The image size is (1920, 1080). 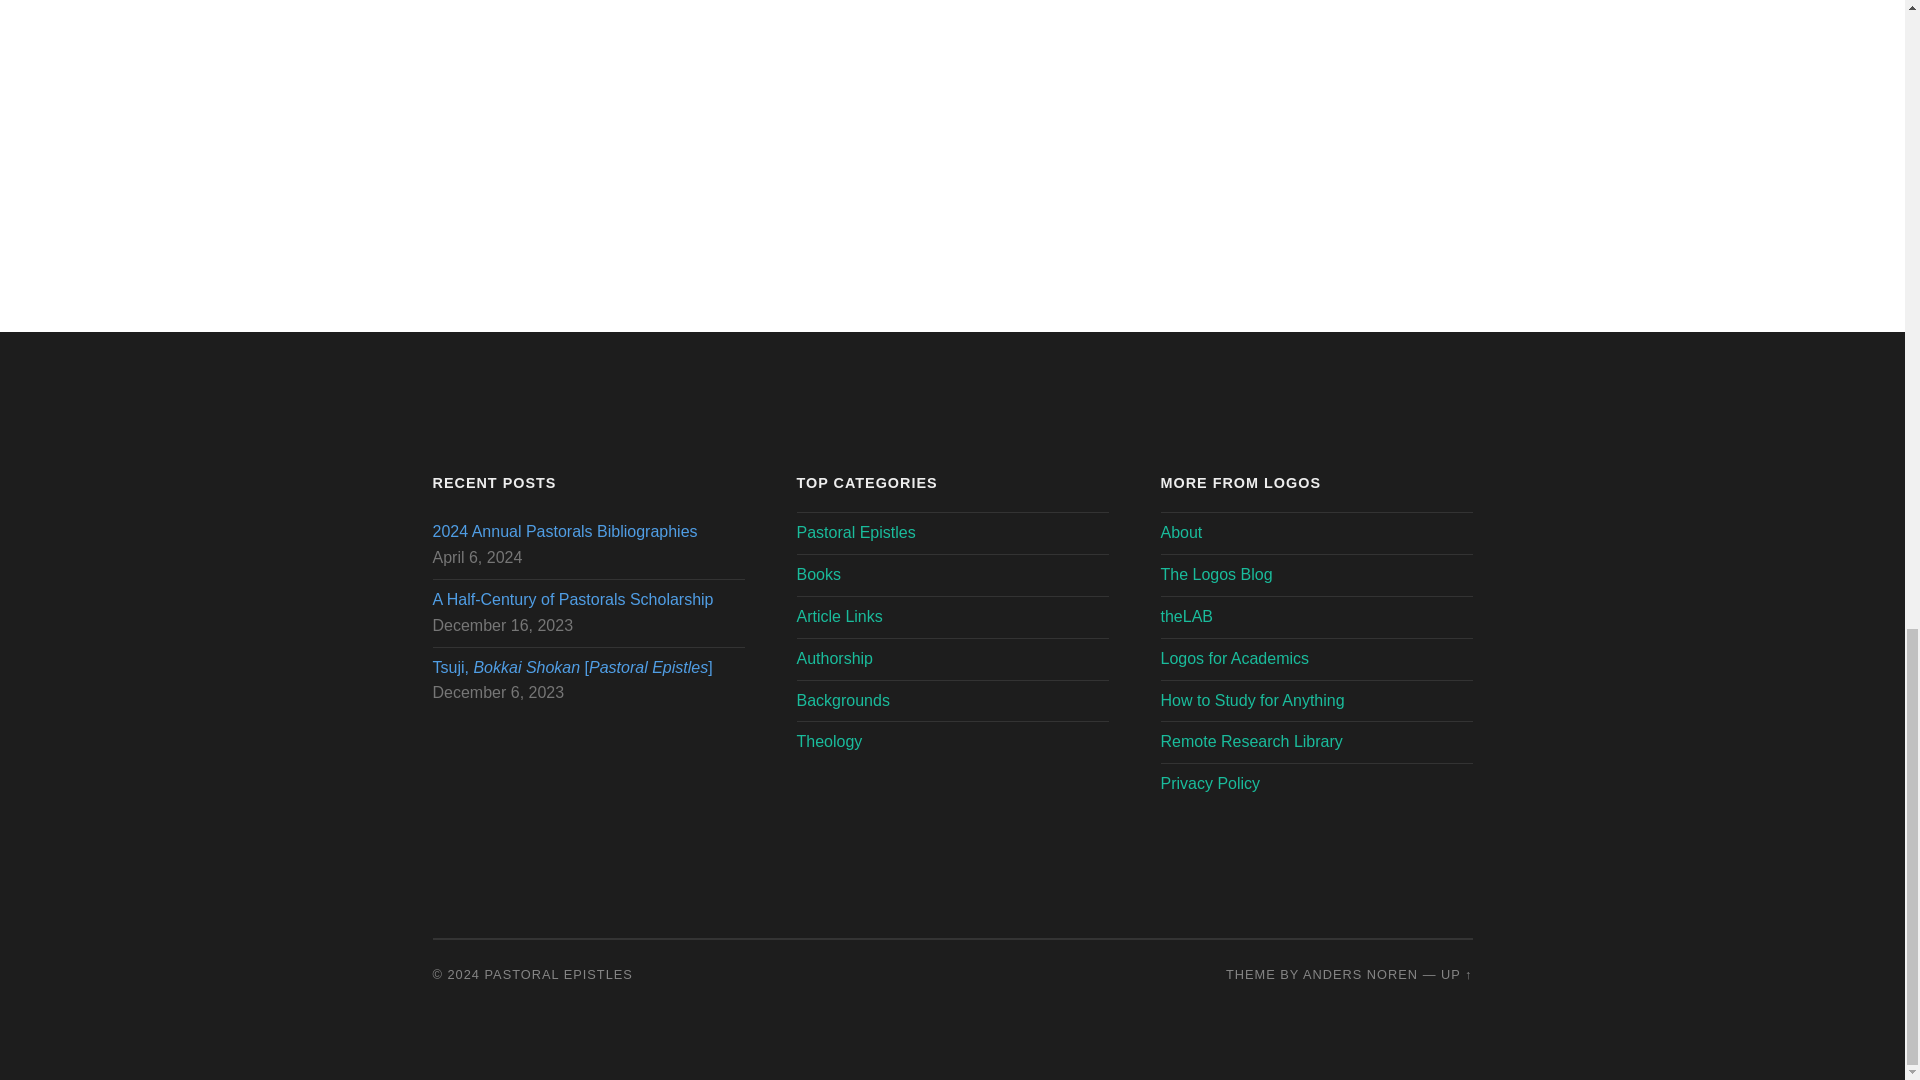 I want to click on Article Links, so click(x=838, y=616).